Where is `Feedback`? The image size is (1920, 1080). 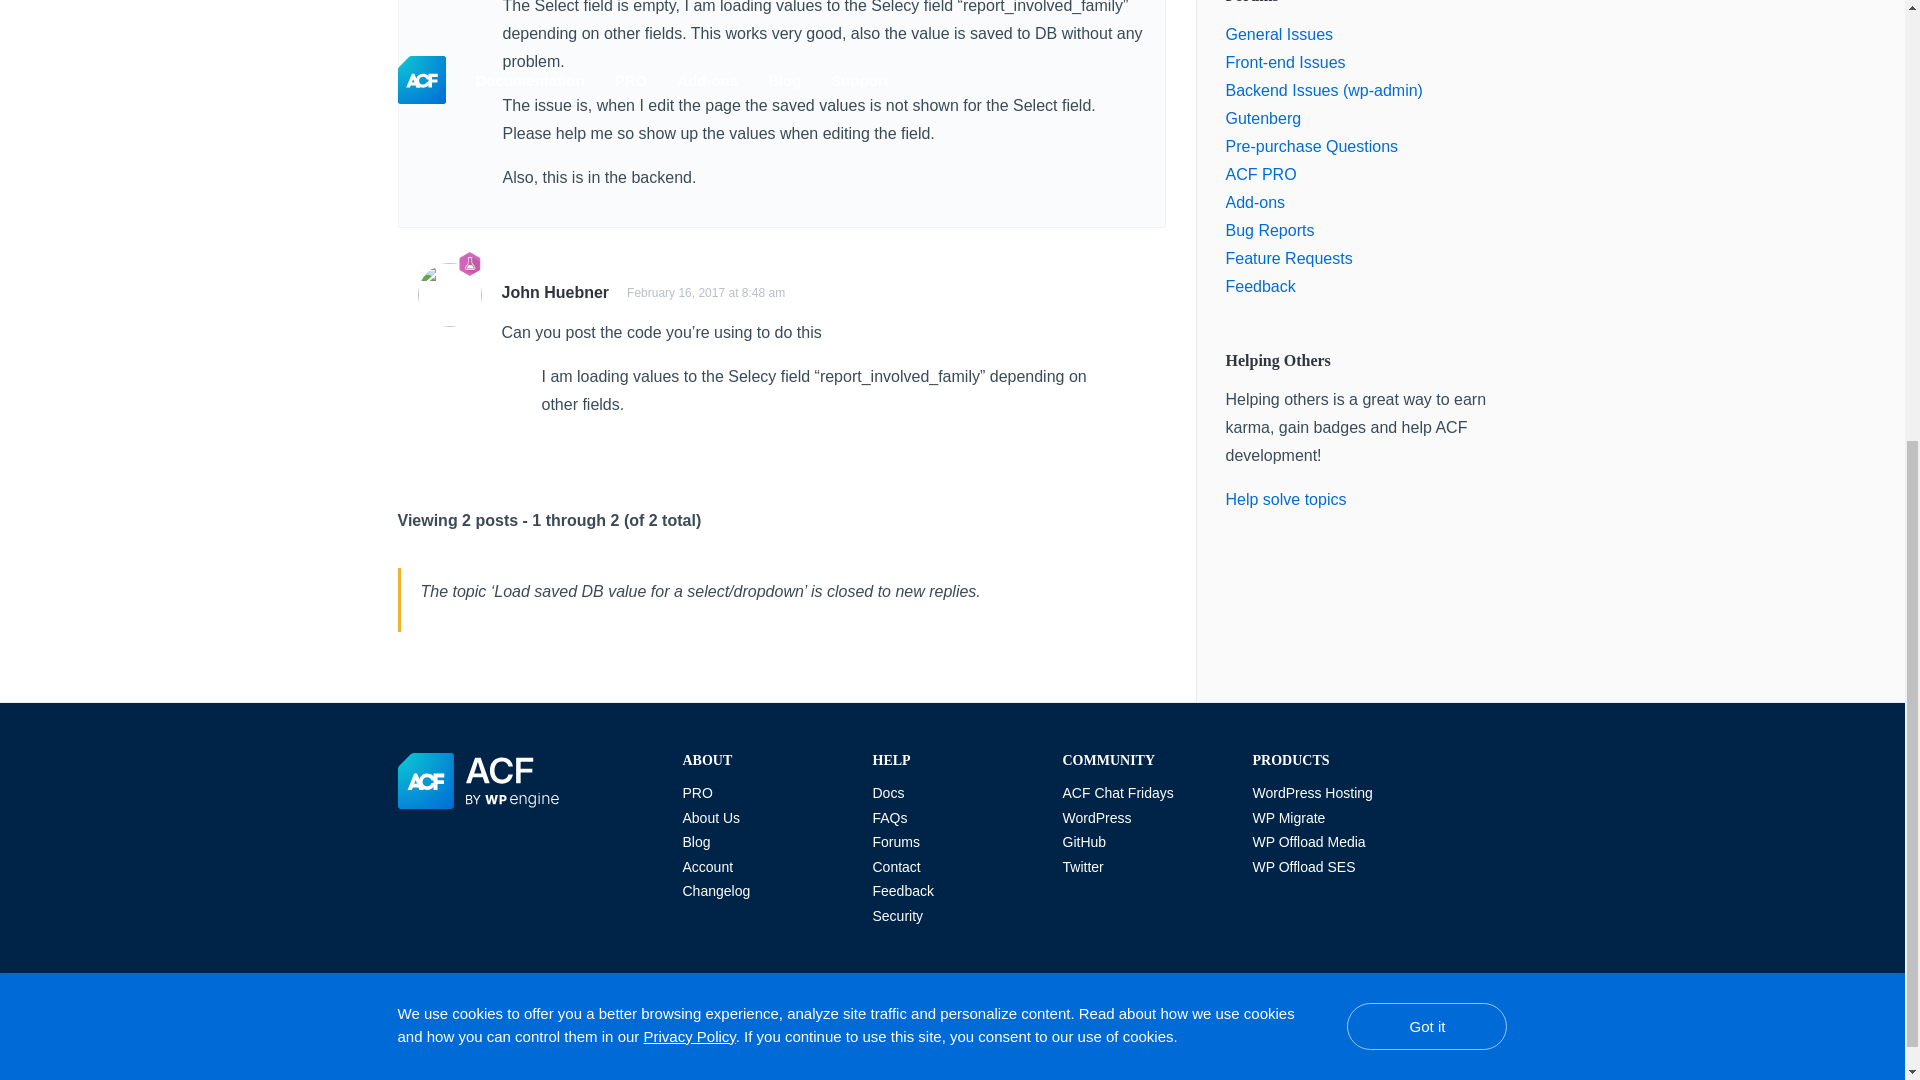 Feedback is located at coordinates (1261, 286).